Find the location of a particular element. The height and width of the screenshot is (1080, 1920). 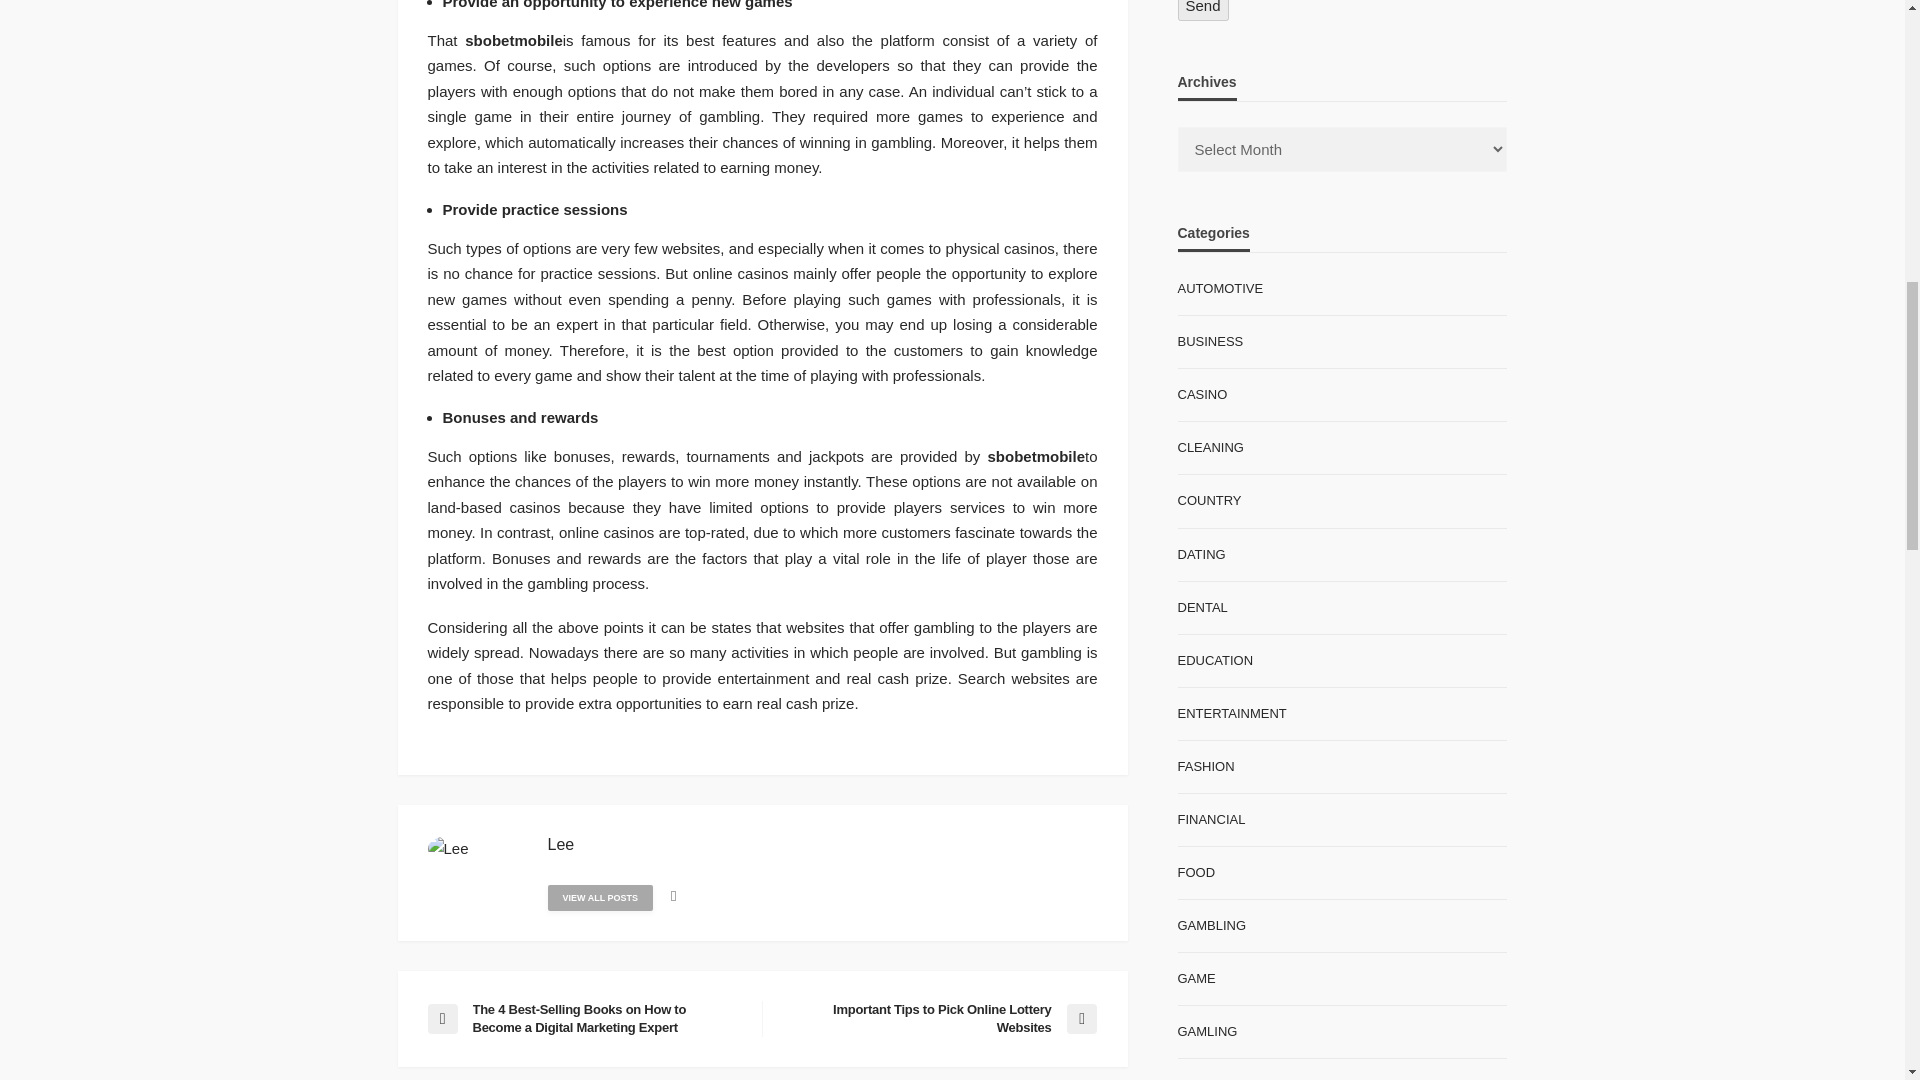

website is located at coordinates (672, 896).